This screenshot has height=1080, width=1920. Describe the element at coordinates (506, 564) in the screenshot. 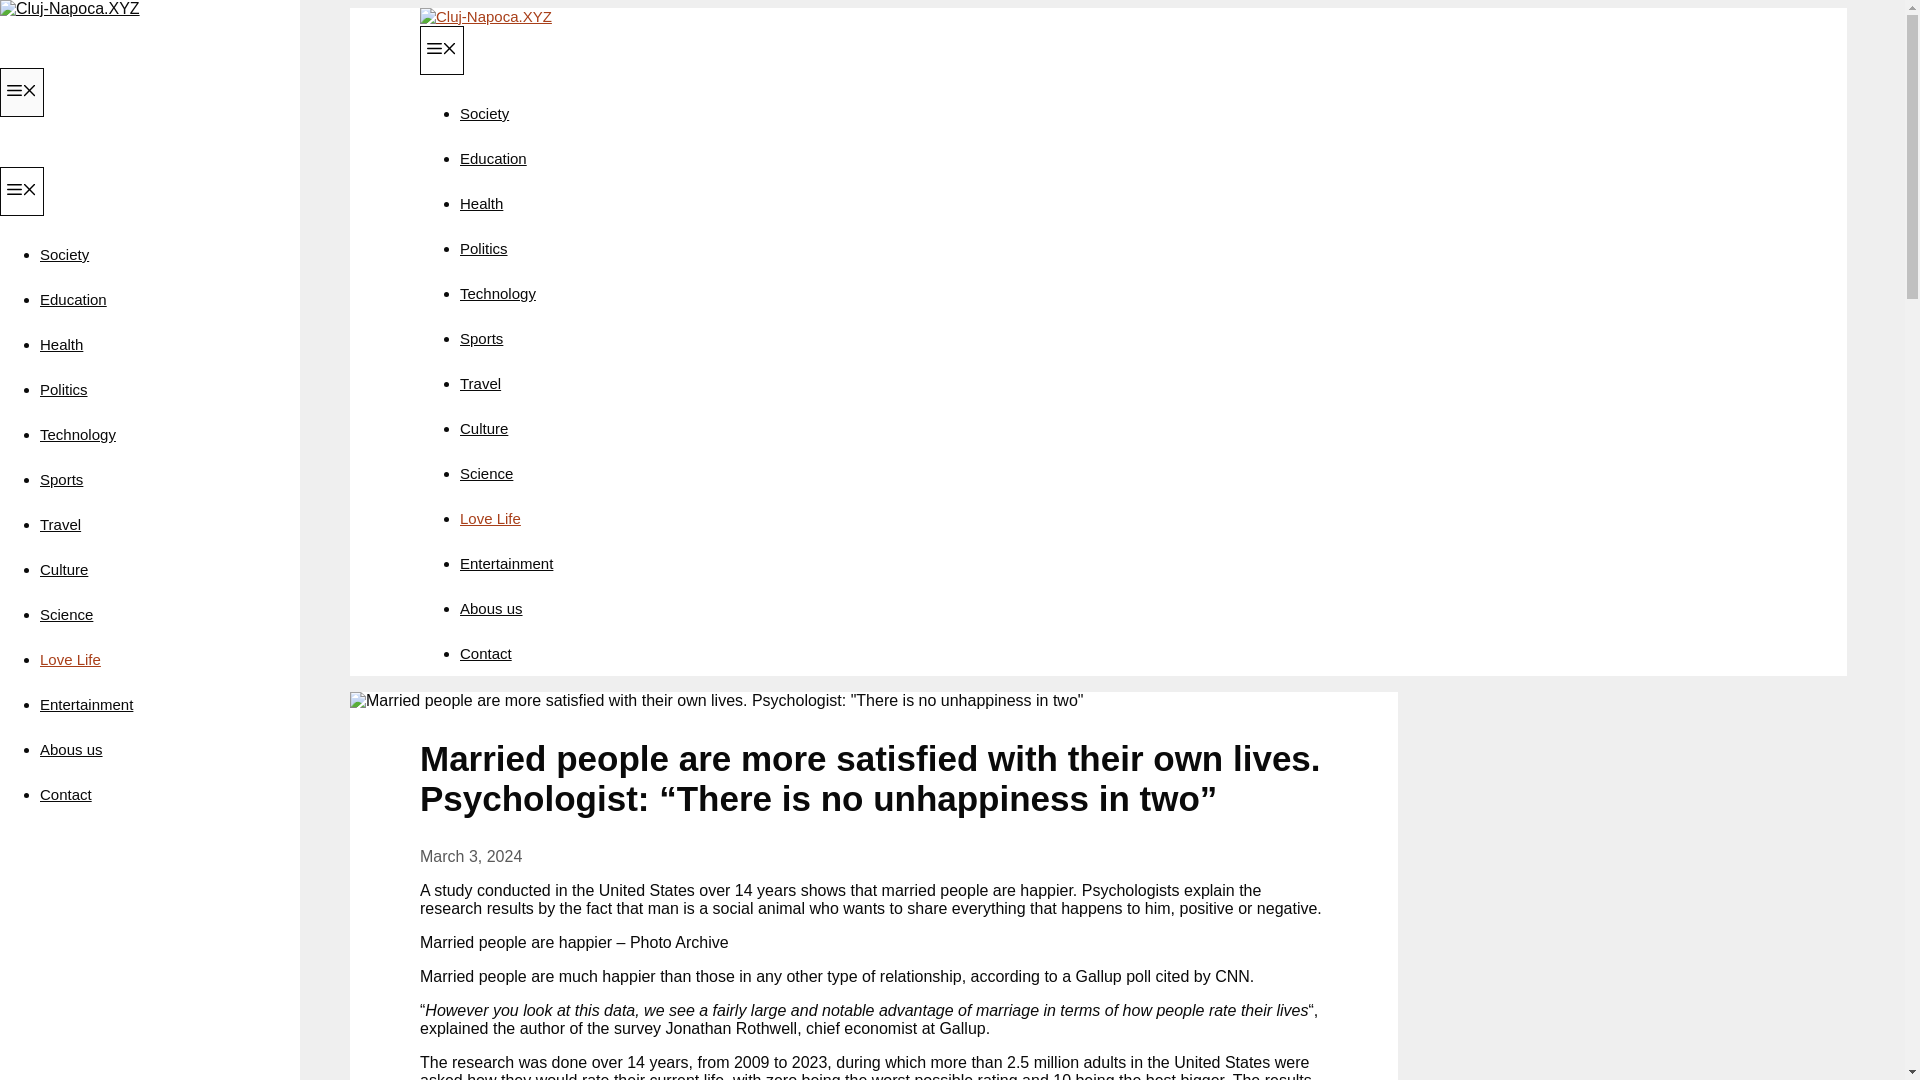

I see `Entertainment` at that location.